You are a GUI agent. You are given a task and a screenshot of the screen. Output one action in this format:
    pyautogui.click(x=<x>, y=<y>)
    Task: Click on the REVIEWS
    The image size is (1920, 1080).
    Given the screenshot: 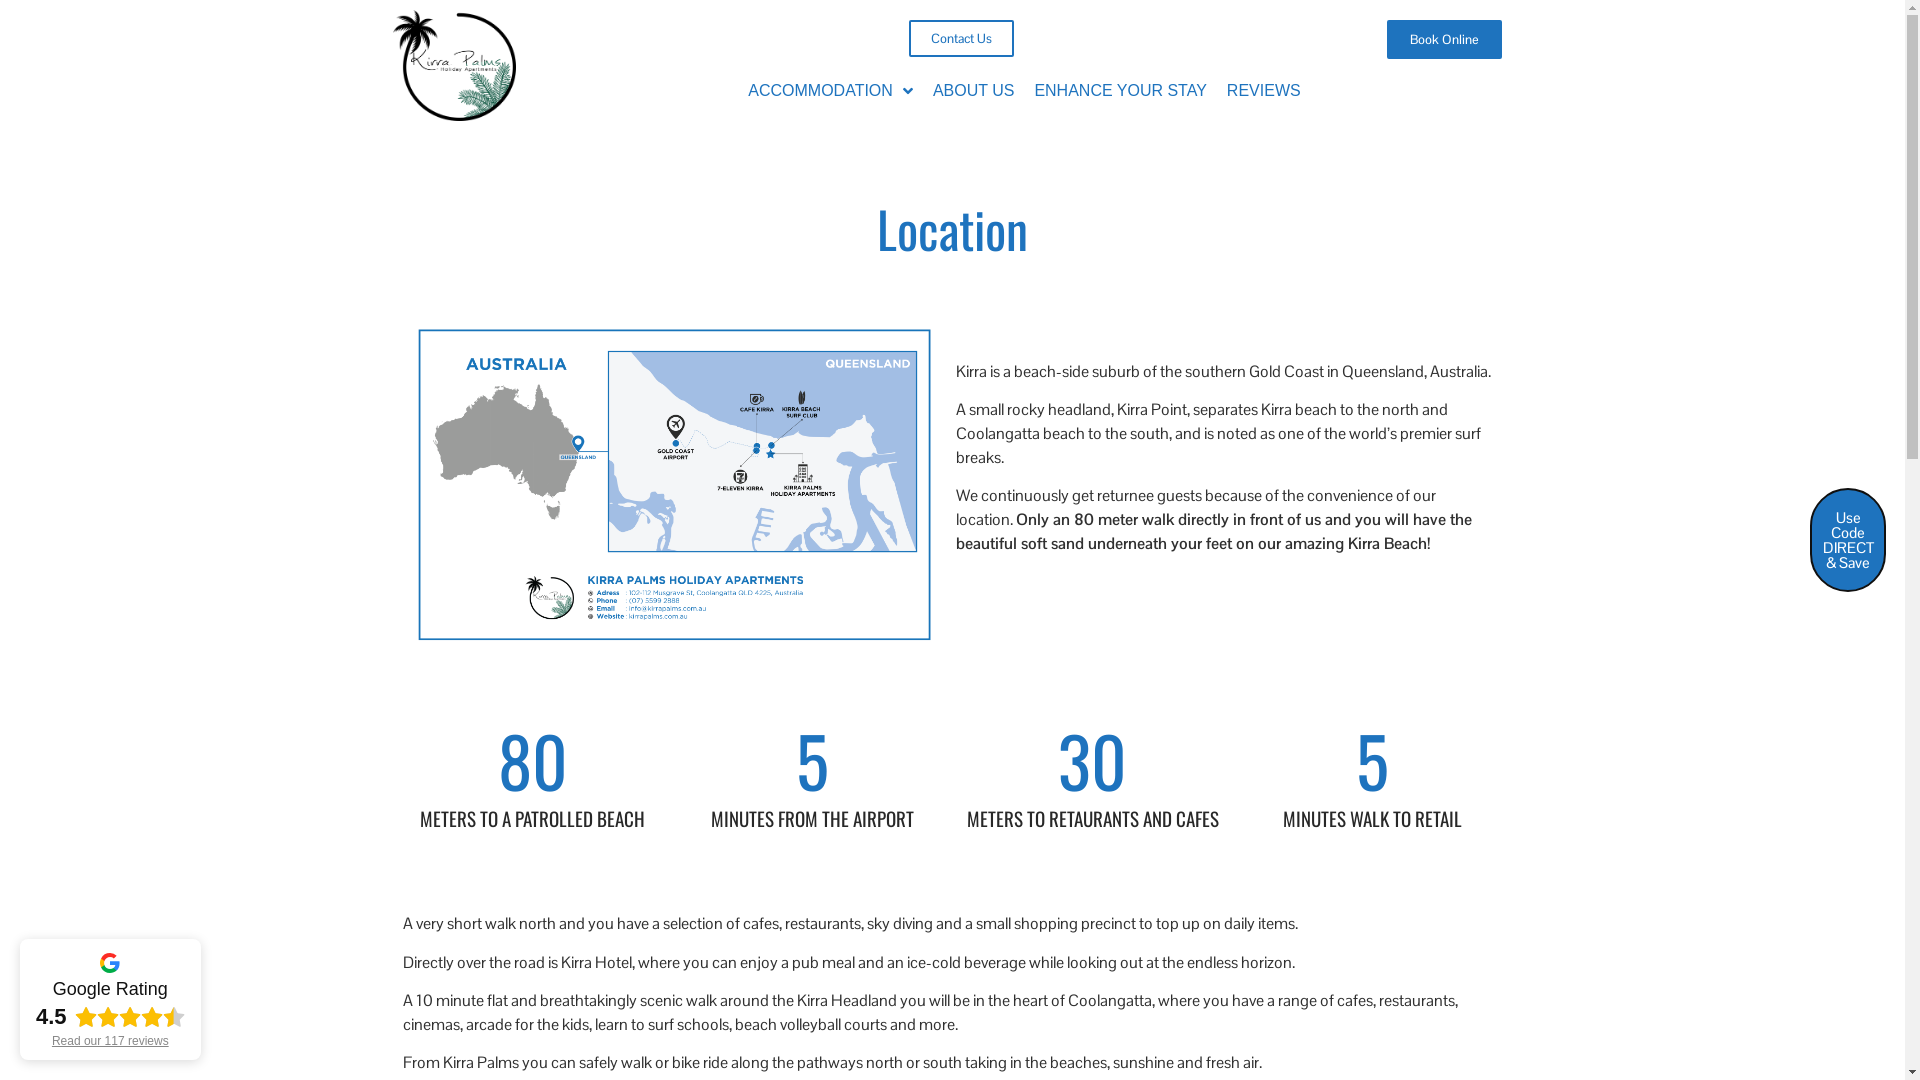 What is the action you would take?
    pyautogui.click(x=1264, y=91)
    